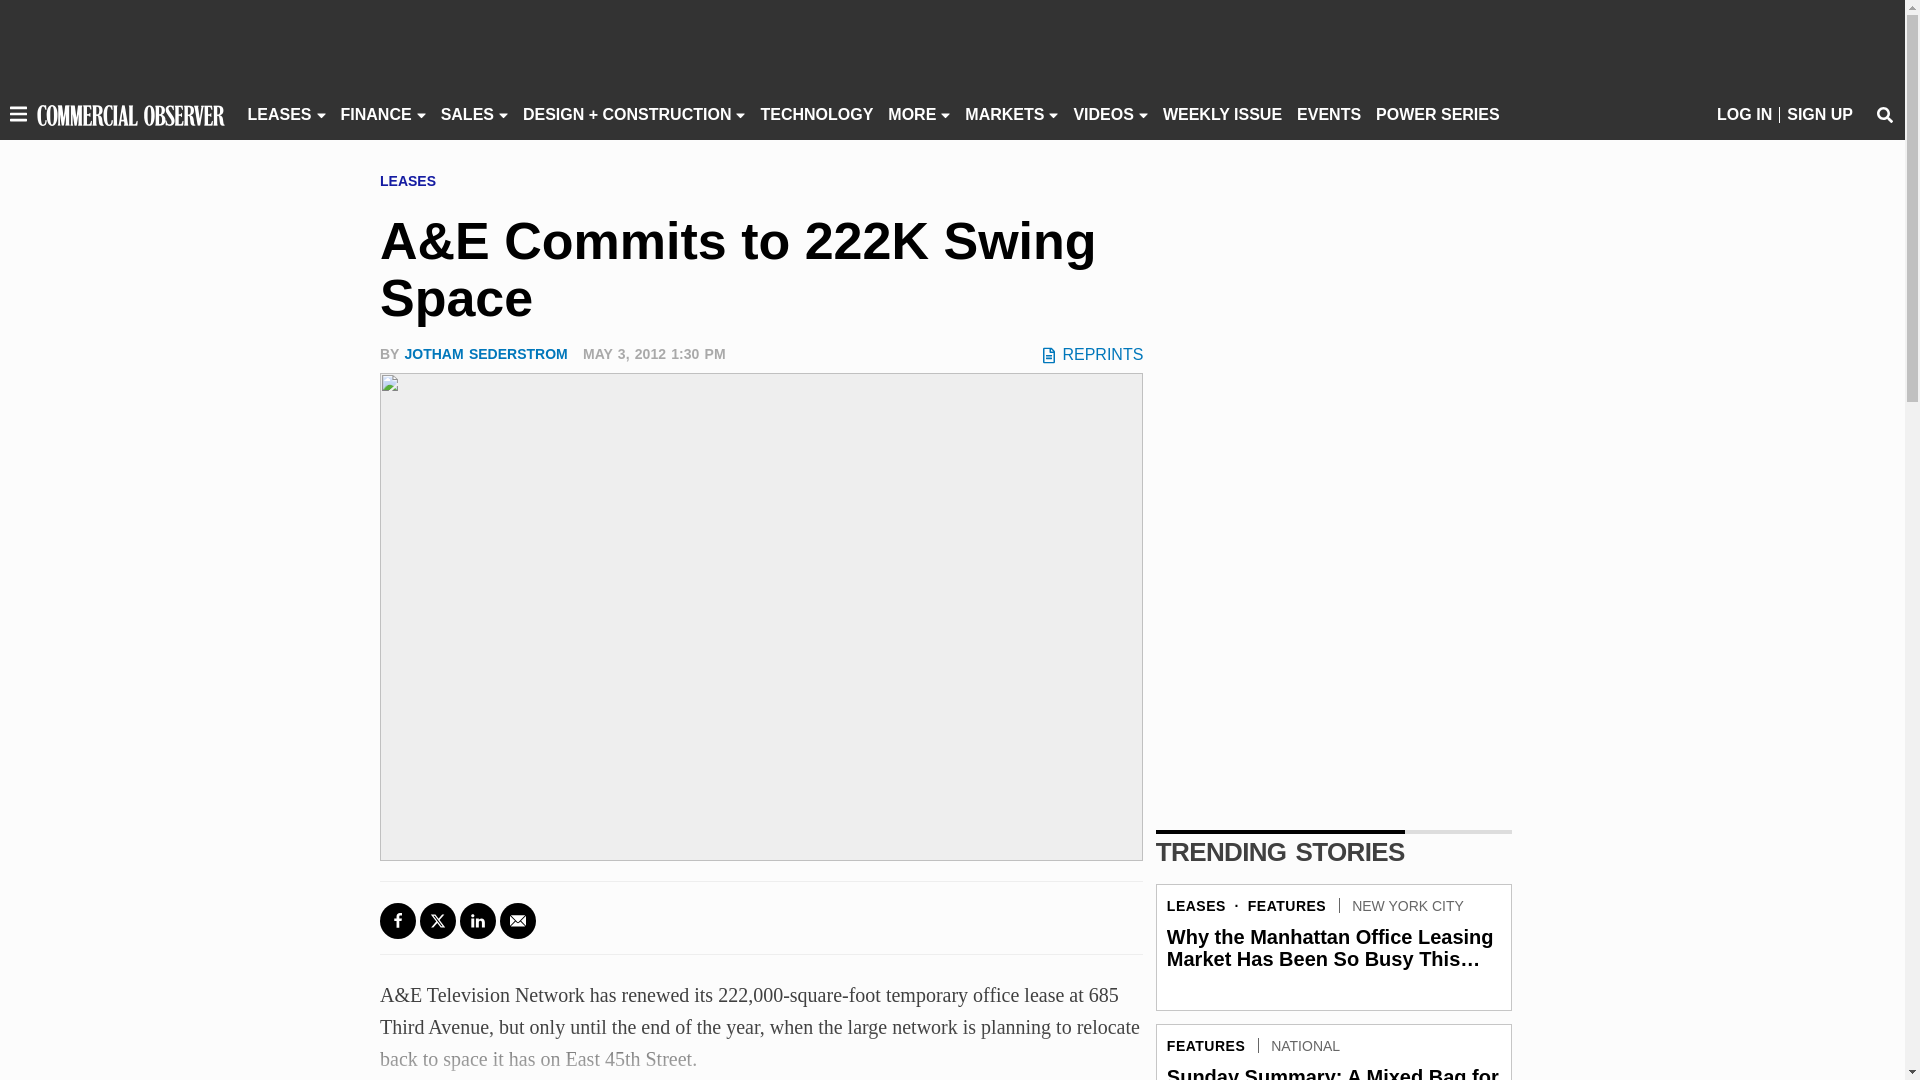 Image resolution: width=1920 pixels, height=1080 pixels. Describe the element at coordinates (816, 114) in the screenshot. I see `TECHNOLOGY` at that location.